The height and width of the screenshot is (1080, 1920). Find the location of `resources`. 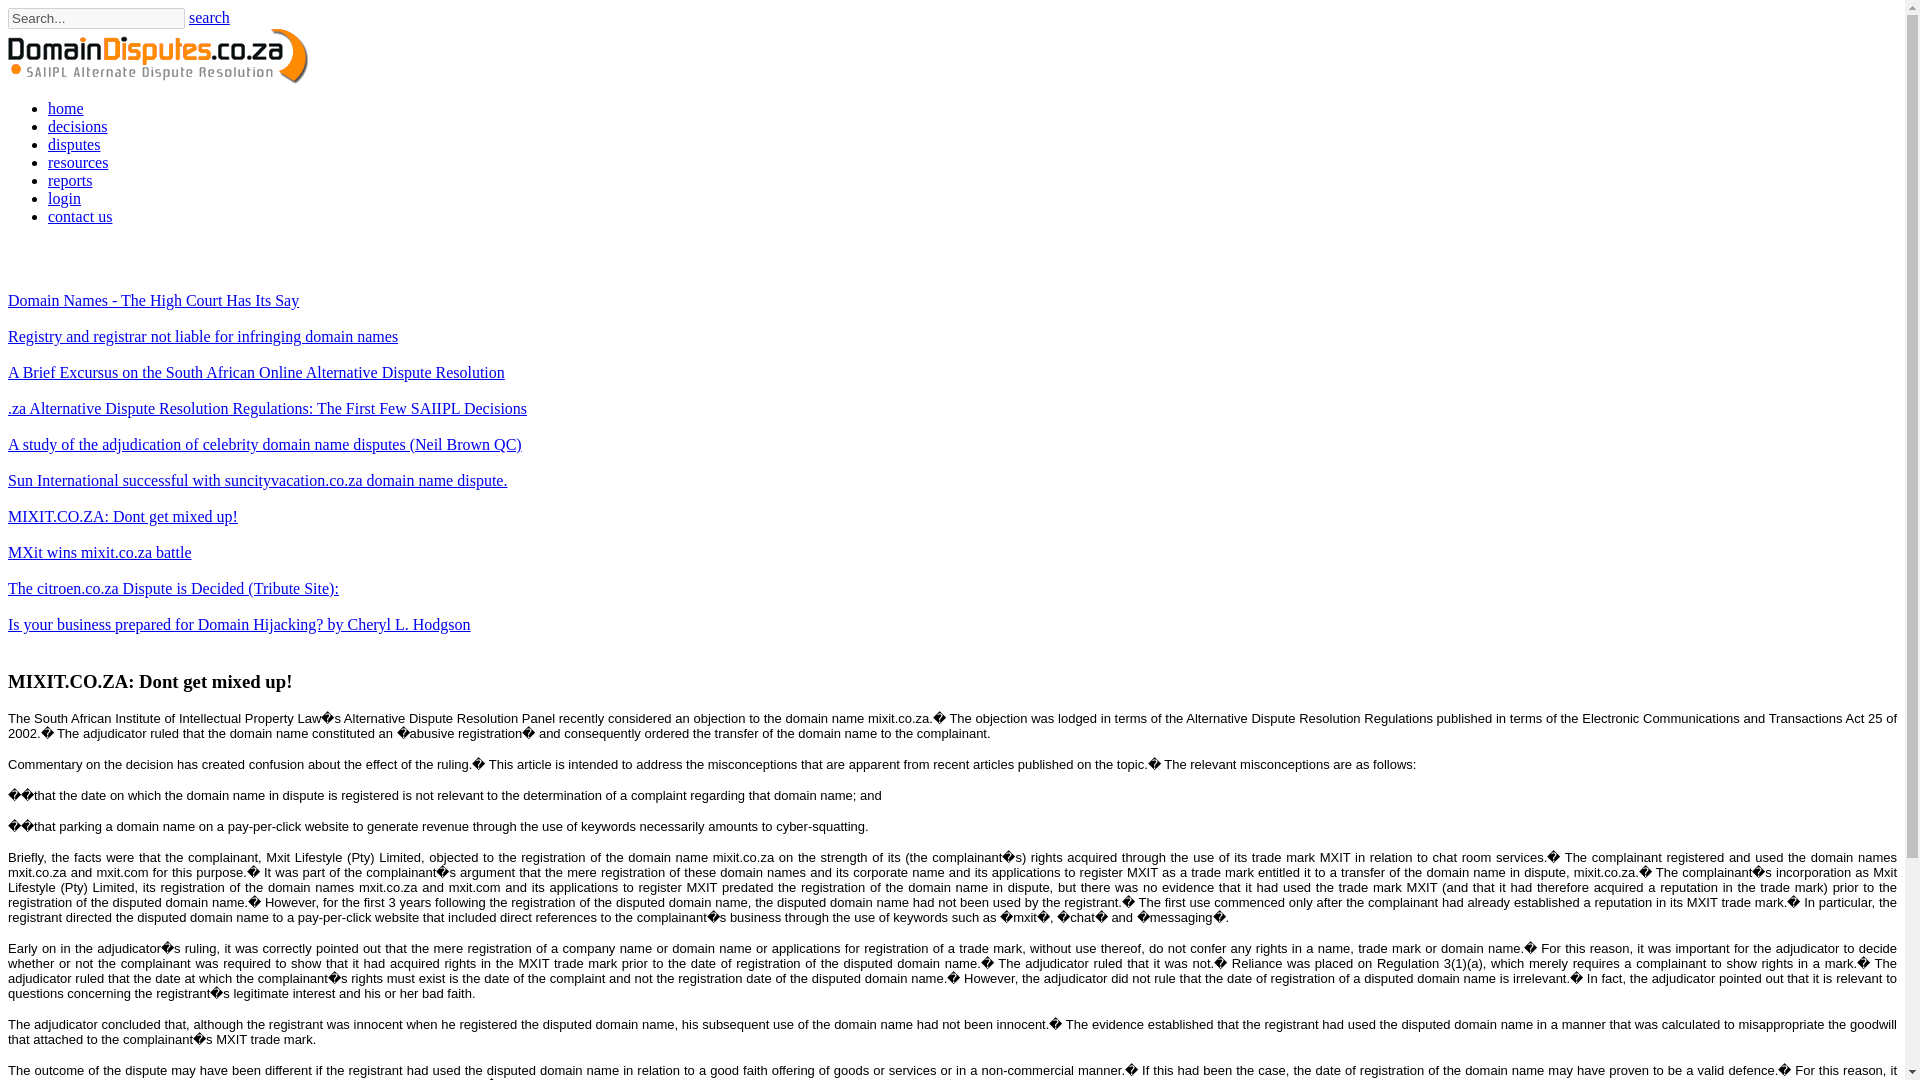

resources is located at coordinates (78, 162).